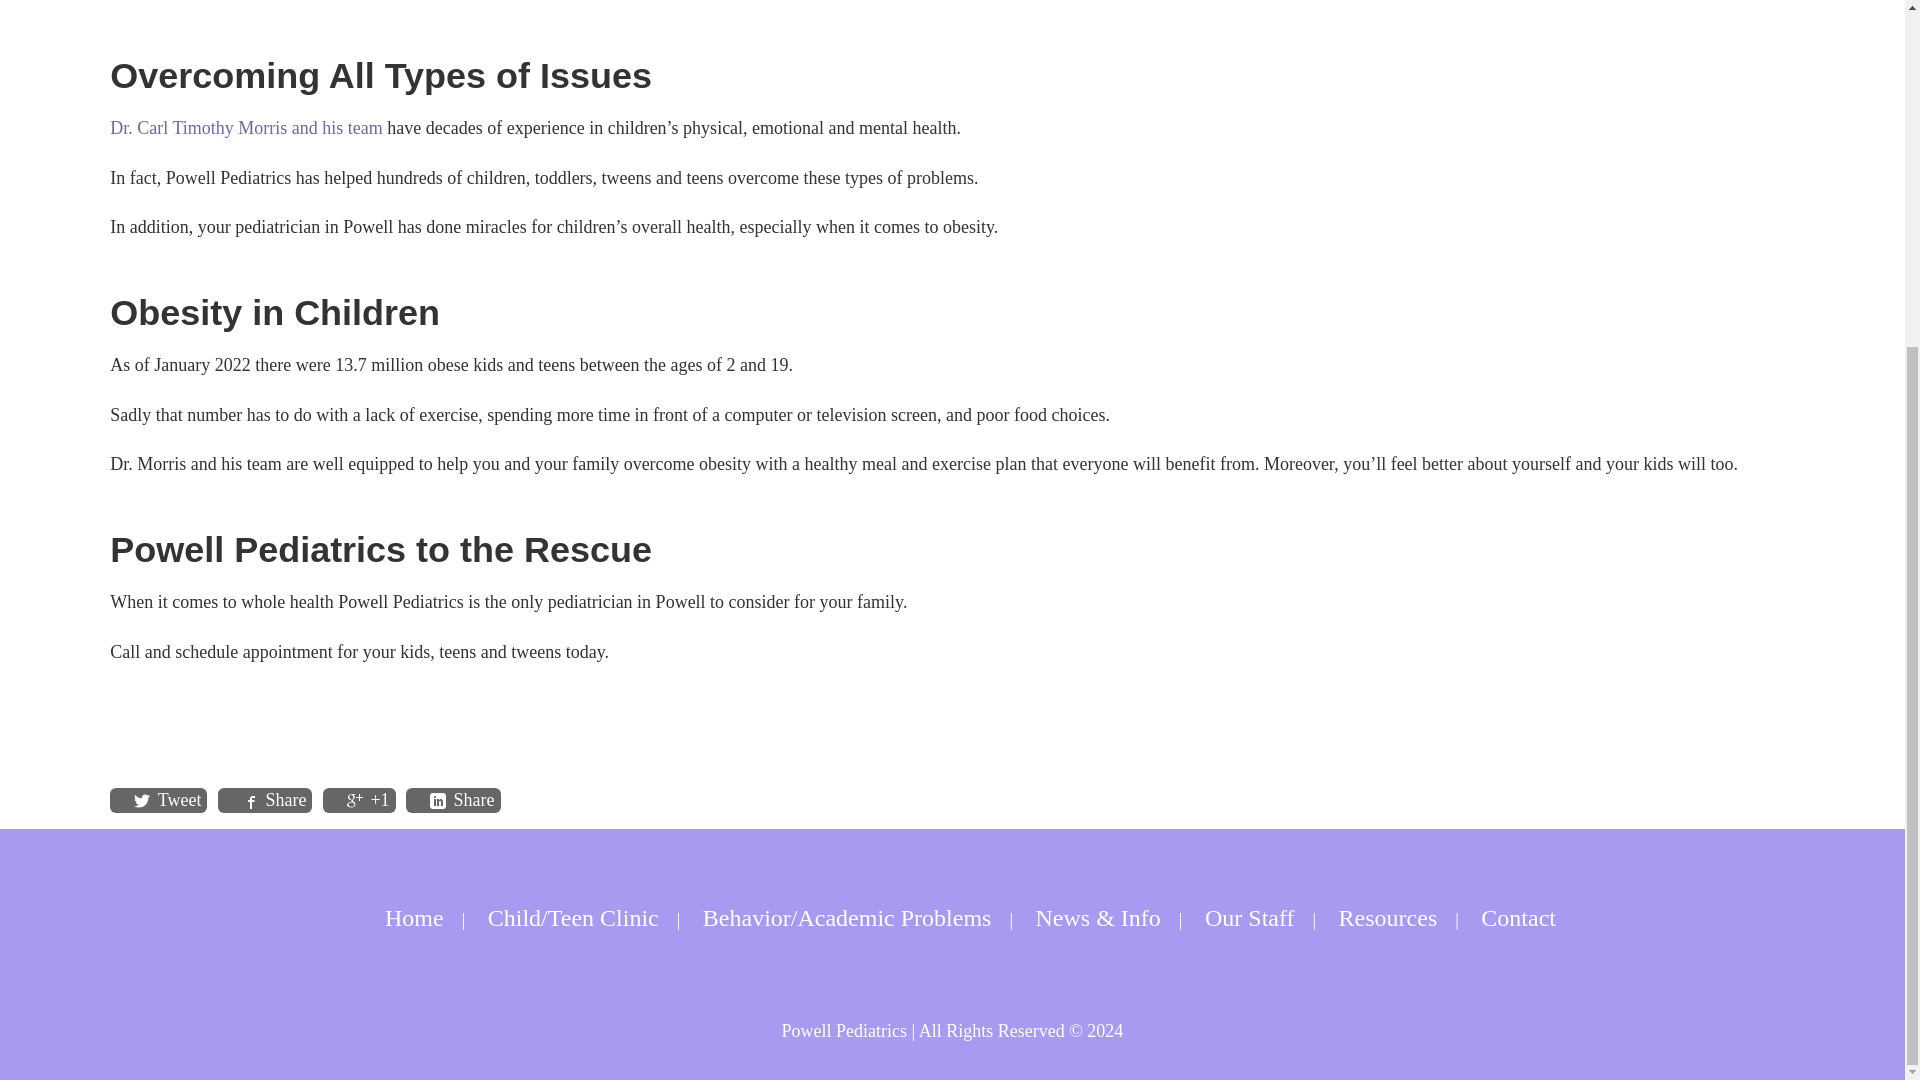  What do you see at coordinates (274, 800) in the screenshot?
I see `Share on Facebook` at bounding box center [274, 800].